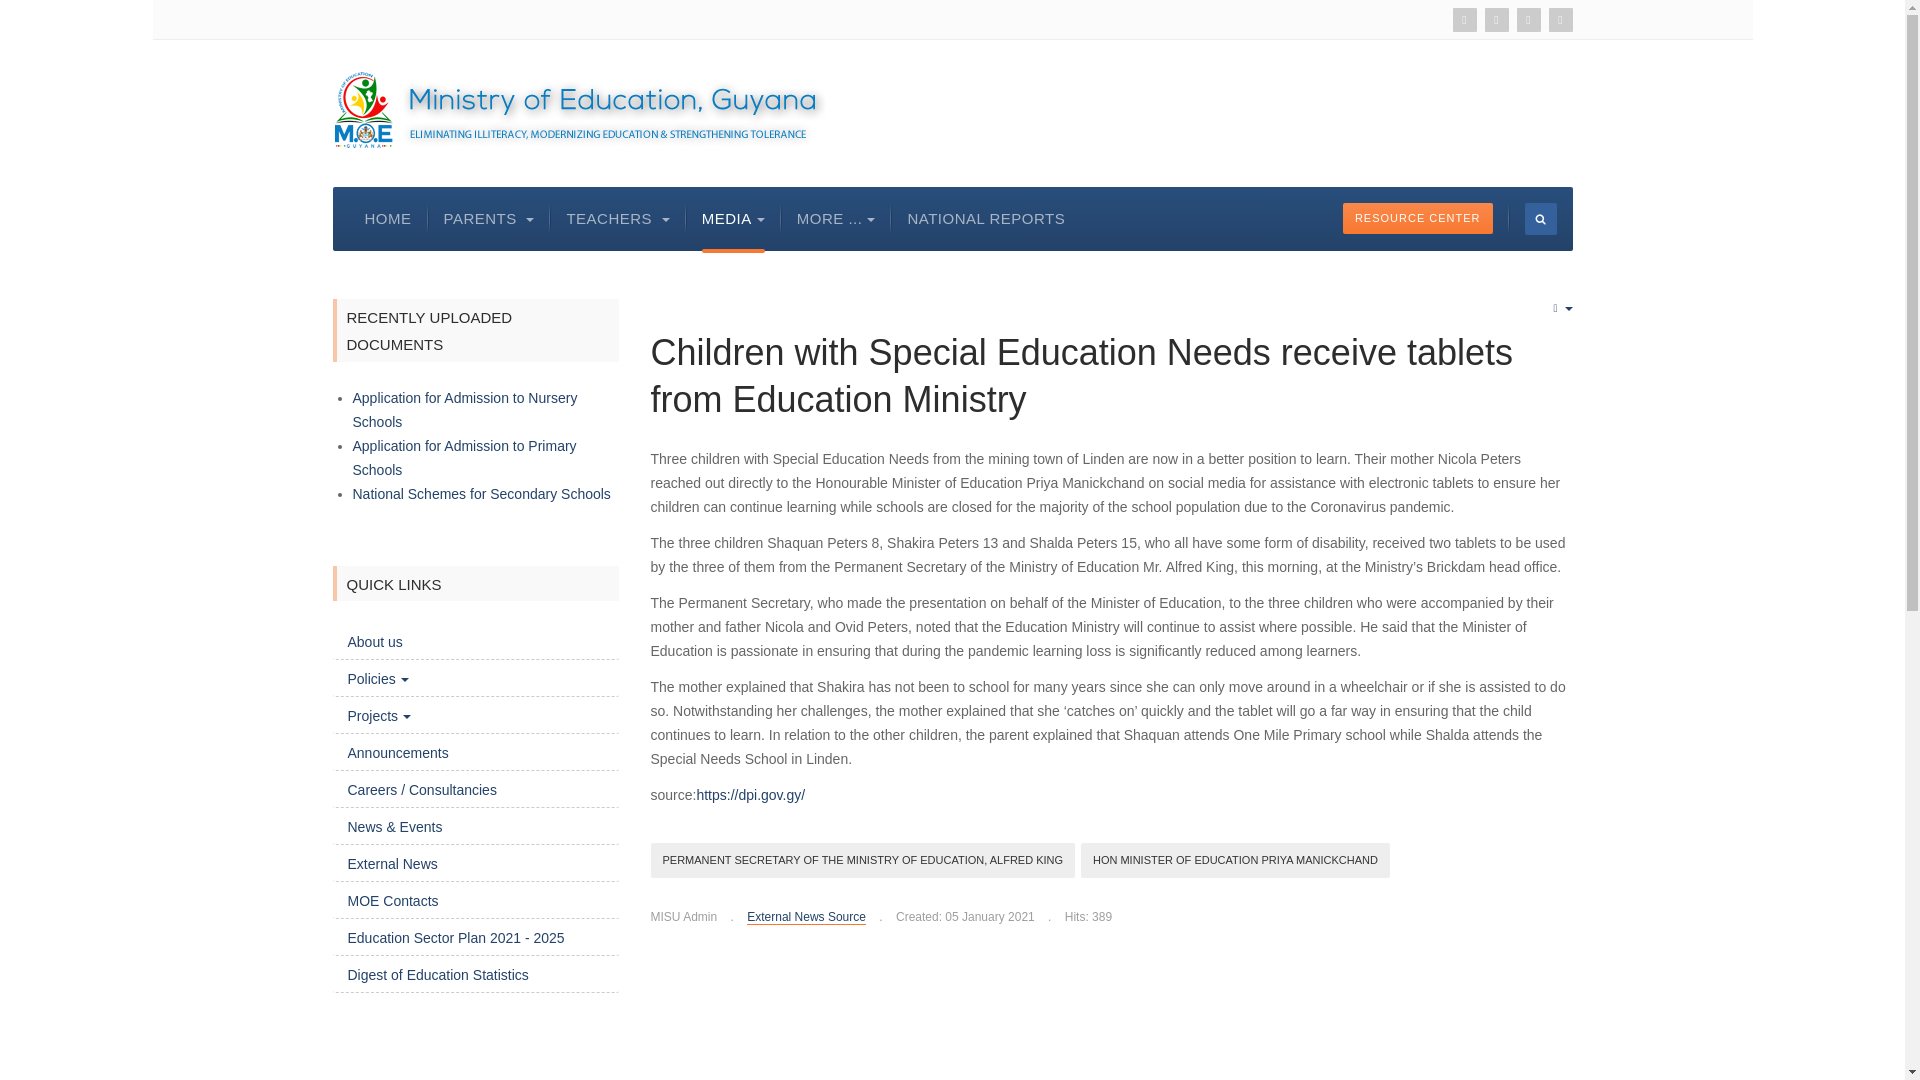 The image size is (1920, 1080). I want to click on Twitter, so click(1496, 20).